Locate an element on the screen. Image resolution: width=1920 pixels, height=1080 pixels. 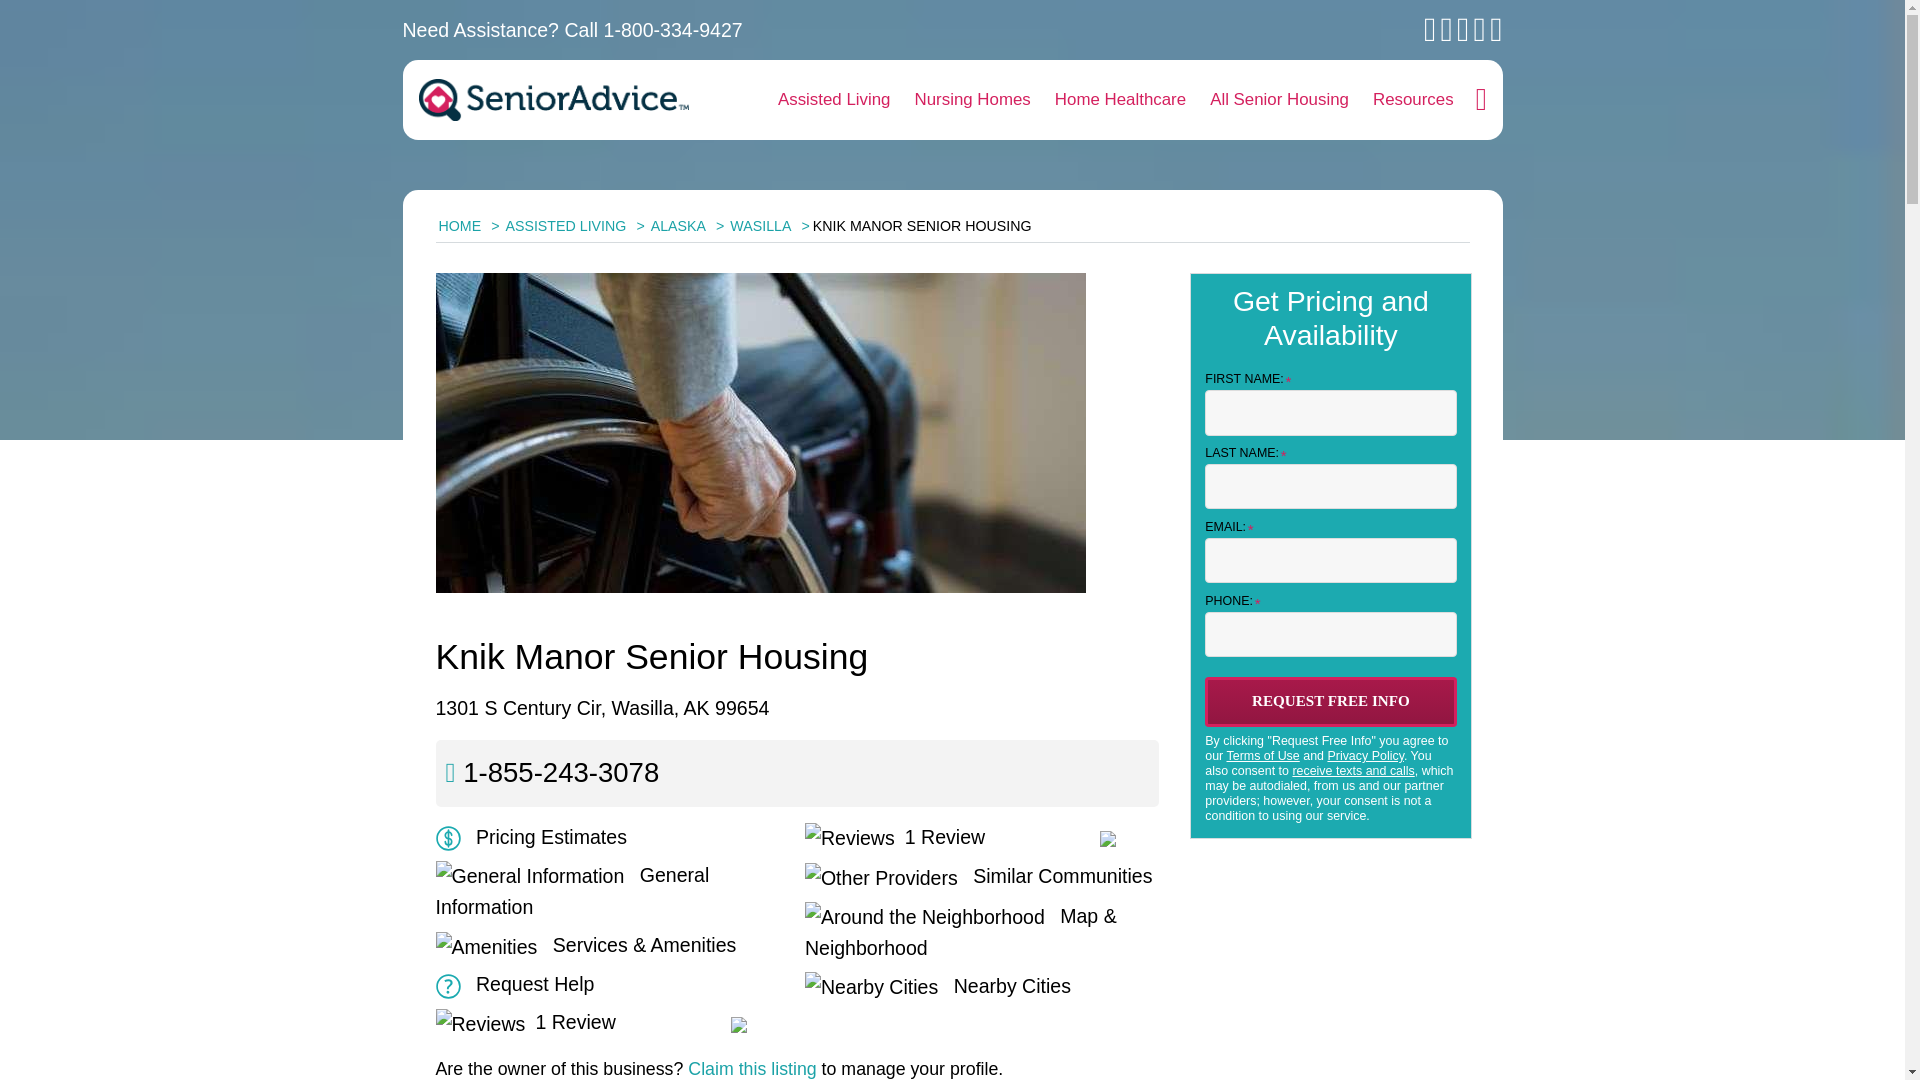
Reviews of Knik Manor Senior Housing in Wasilla, AK is located at coordinates (894, 836).